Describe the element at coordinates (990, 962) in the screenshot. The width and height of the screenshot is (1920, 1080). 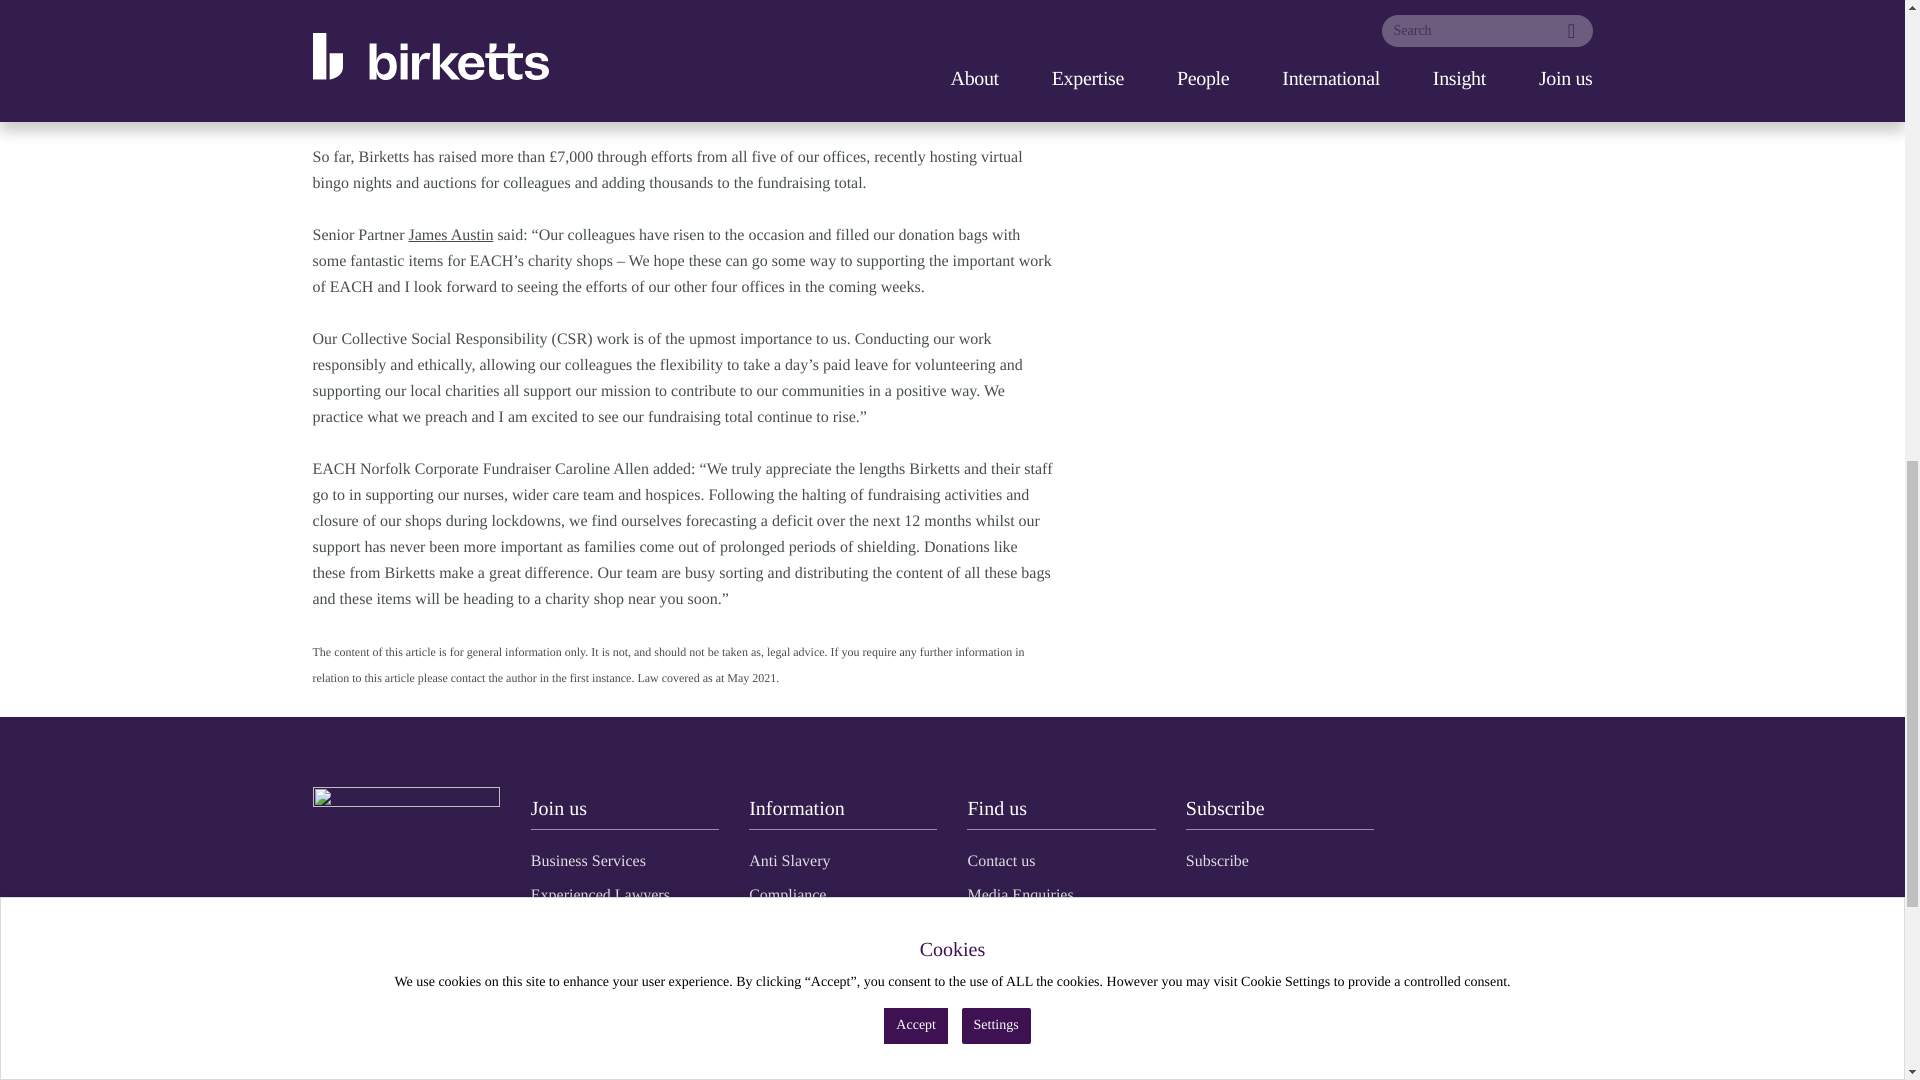
I see `Offices` at that location.